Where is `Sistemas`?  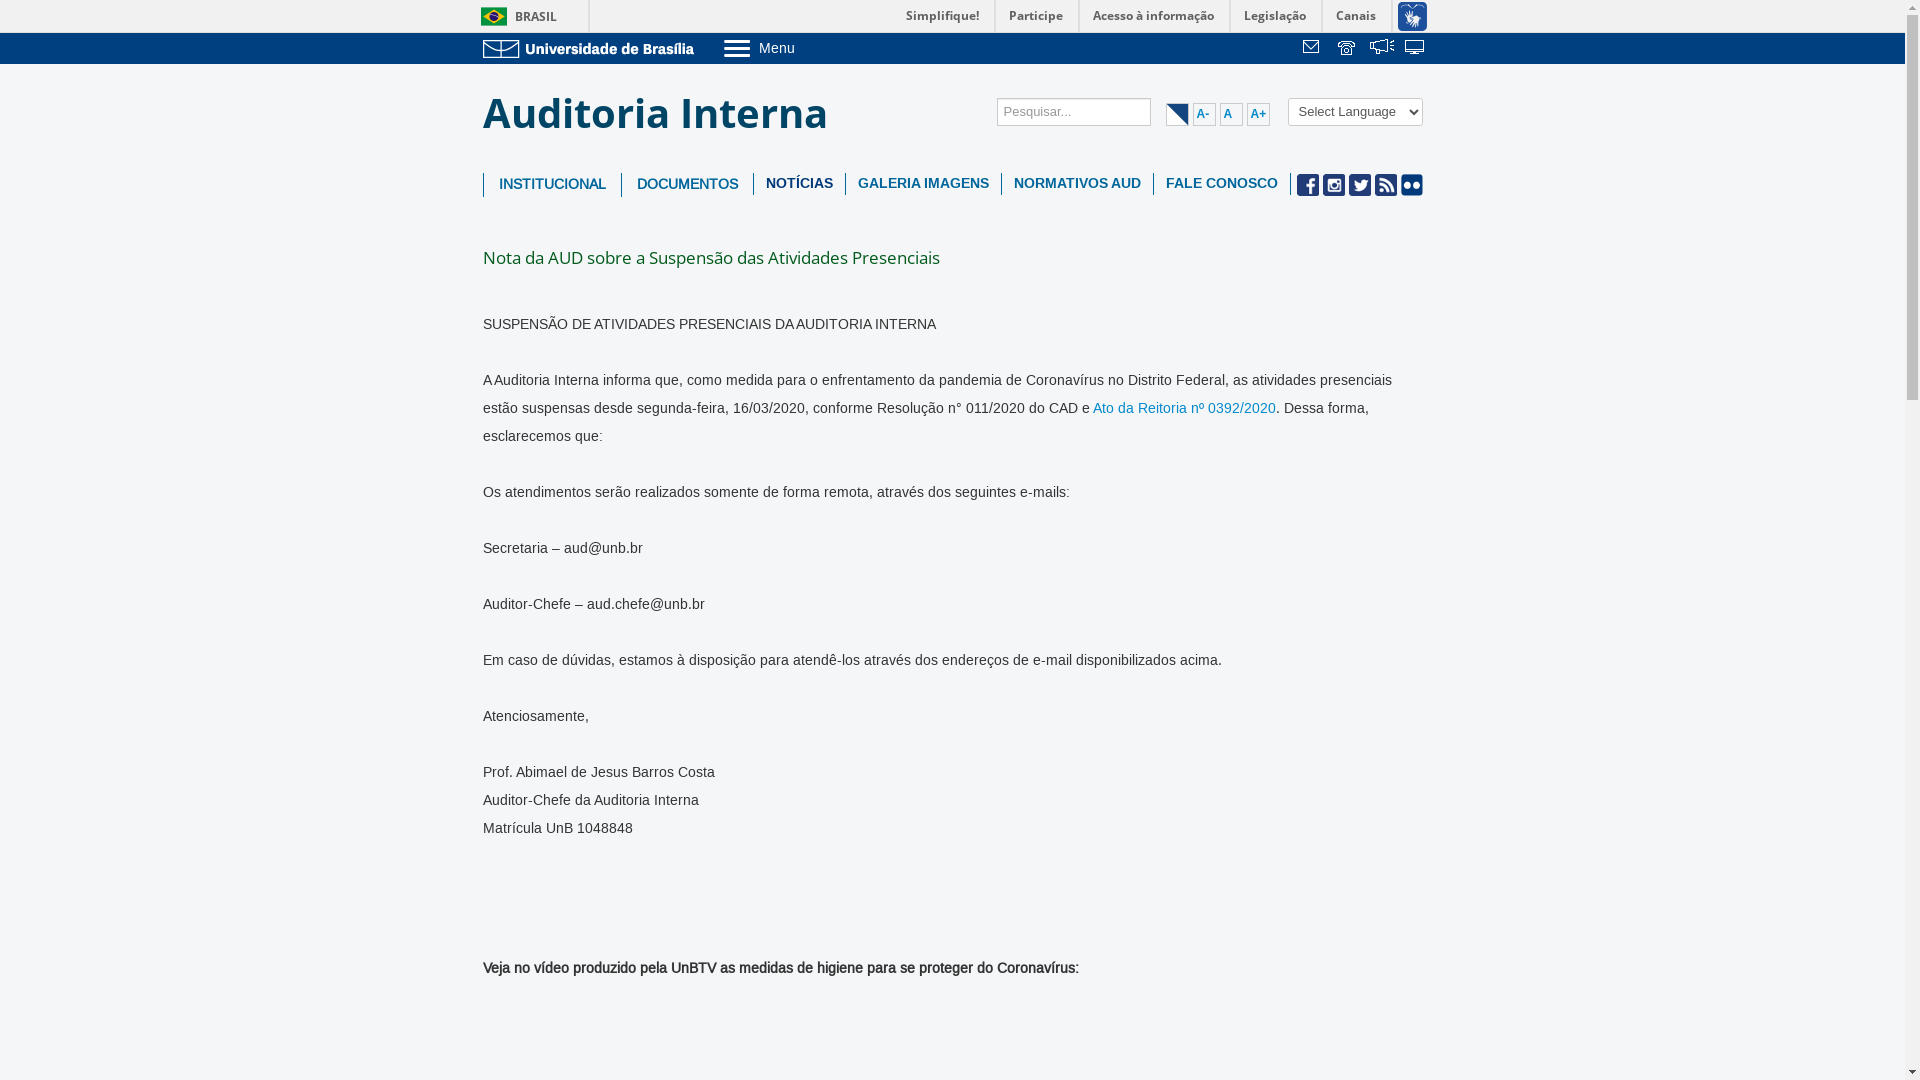 Sistemas is located at coordinates (1416, 49).